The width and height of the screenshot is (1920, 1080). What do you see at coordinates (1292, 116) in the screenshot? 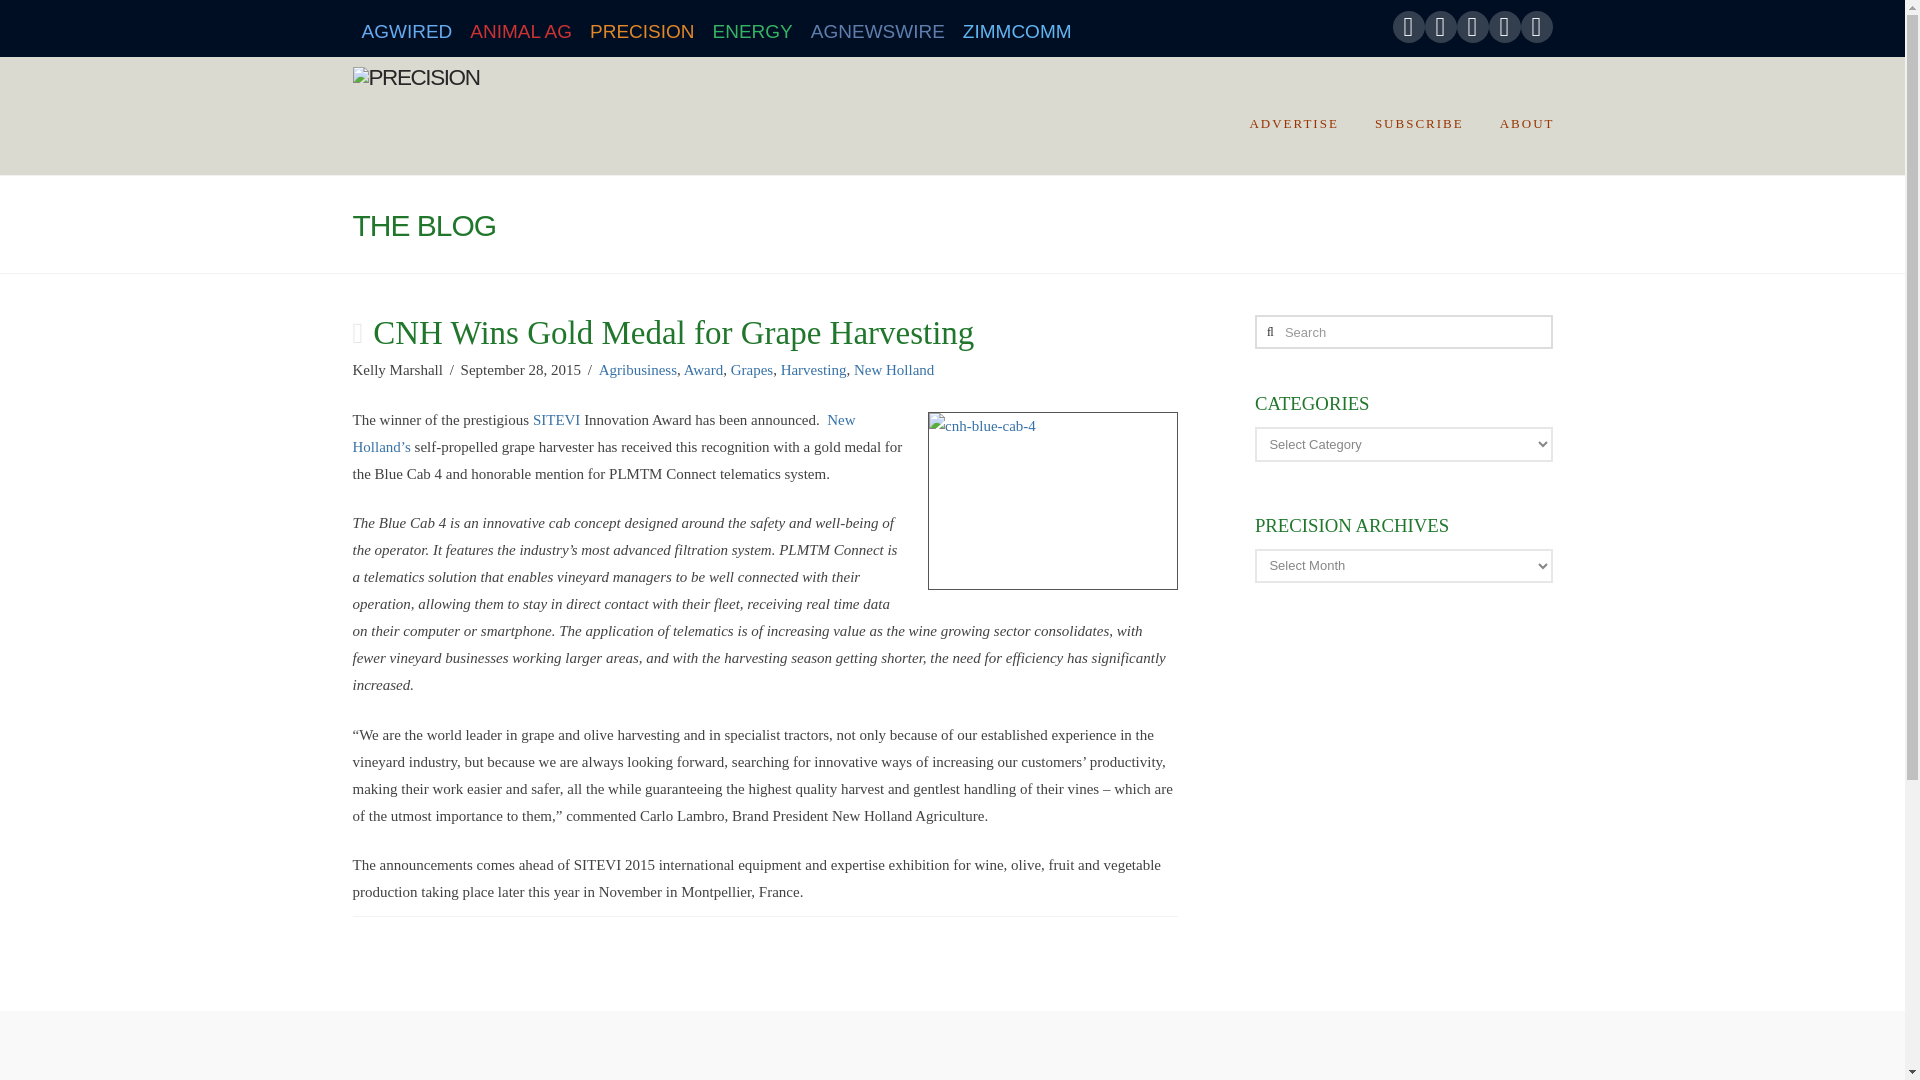
I see `ADVERTISE` at bounding box center [1292, 116].